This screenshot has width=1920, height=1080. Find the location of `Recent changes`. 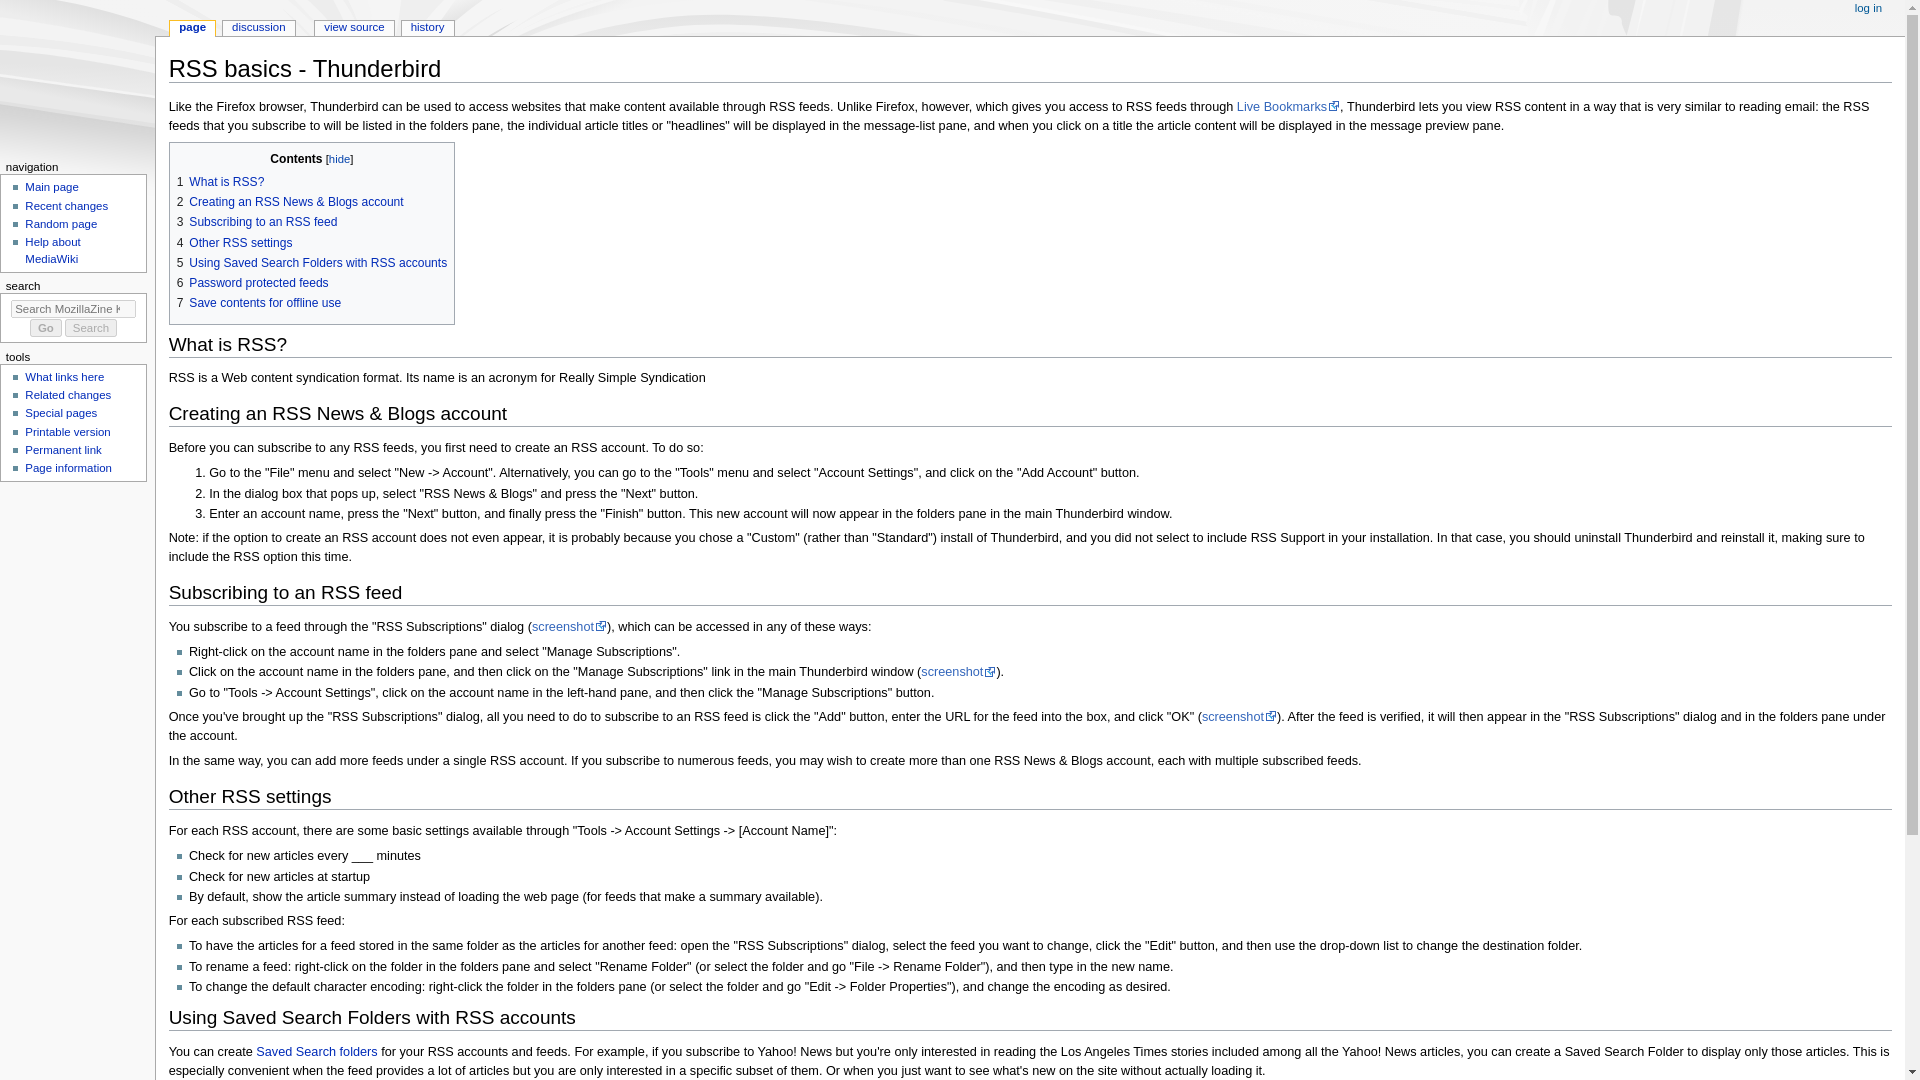

Recent changes is located at coordinates (66, 205).